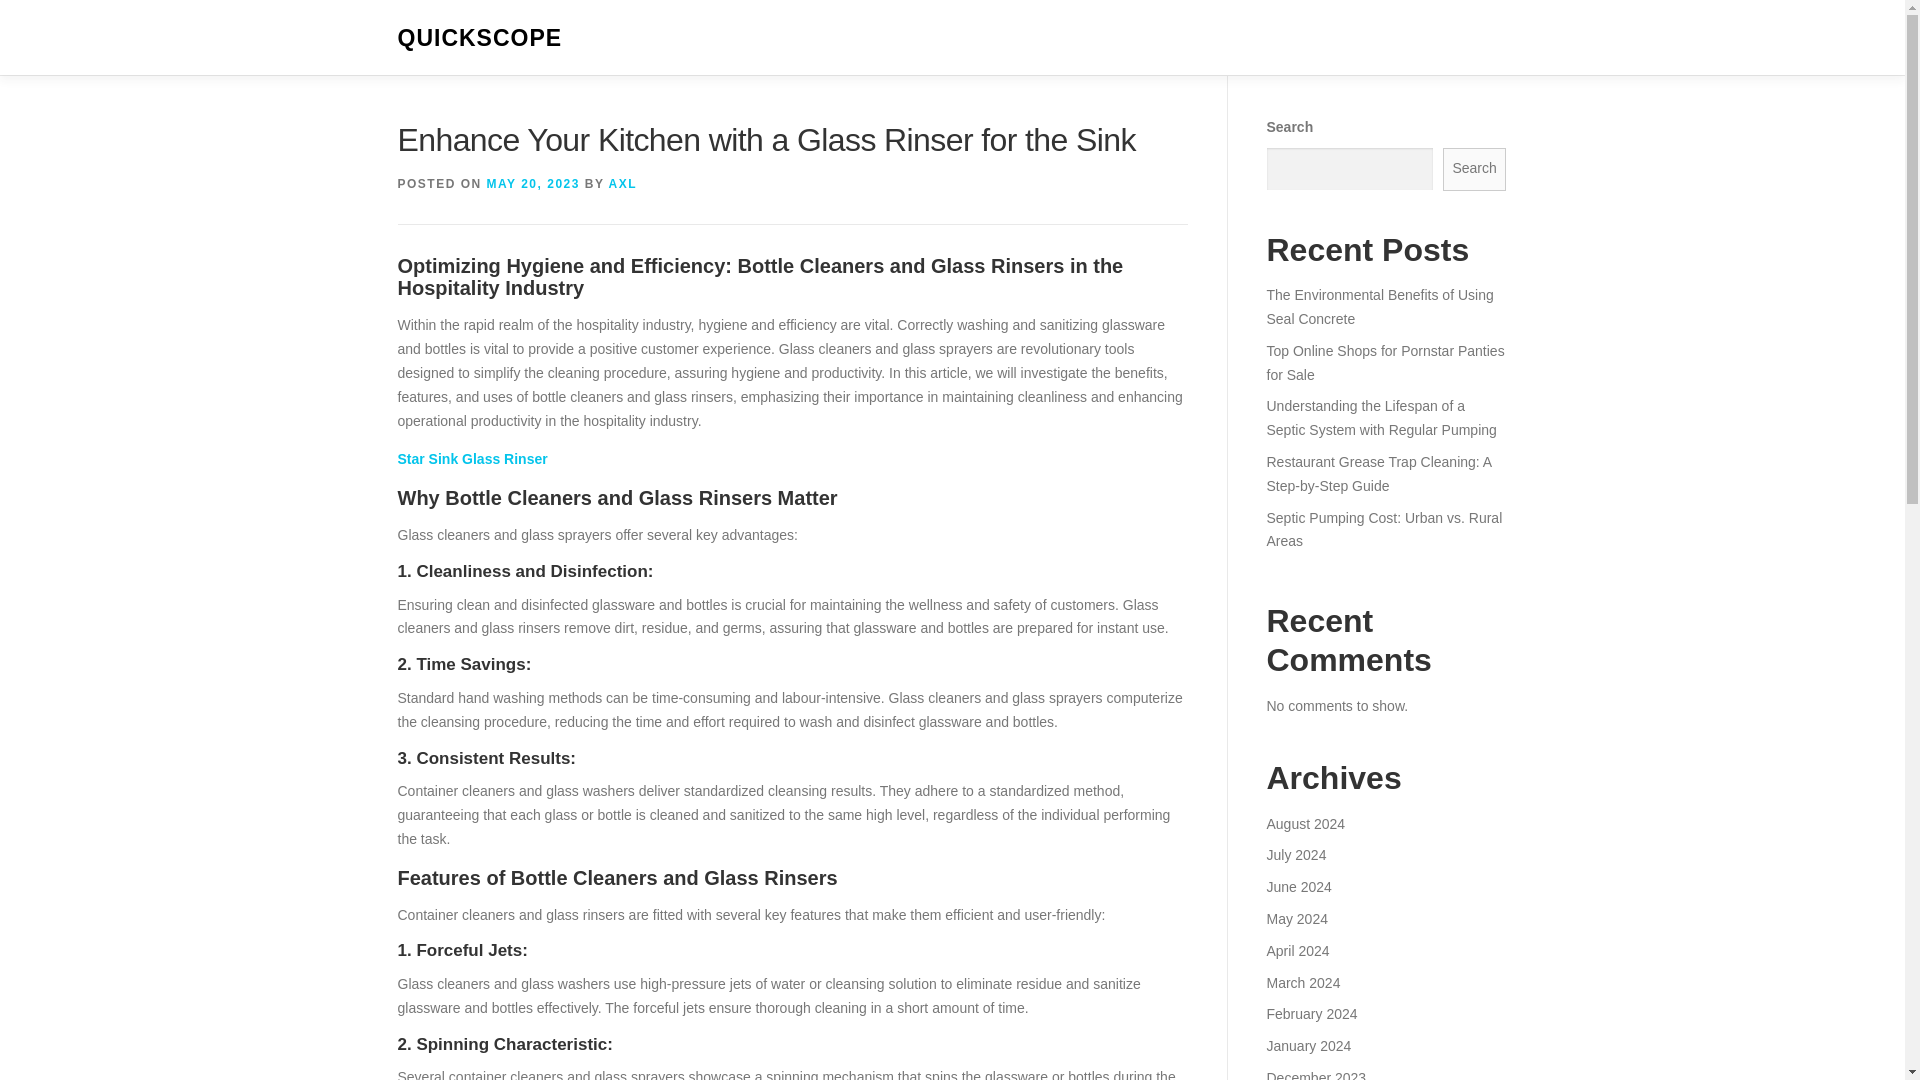  Describe the element at coordinates (1315, 1075) in the screenshot. I see `December 2023` at that location.